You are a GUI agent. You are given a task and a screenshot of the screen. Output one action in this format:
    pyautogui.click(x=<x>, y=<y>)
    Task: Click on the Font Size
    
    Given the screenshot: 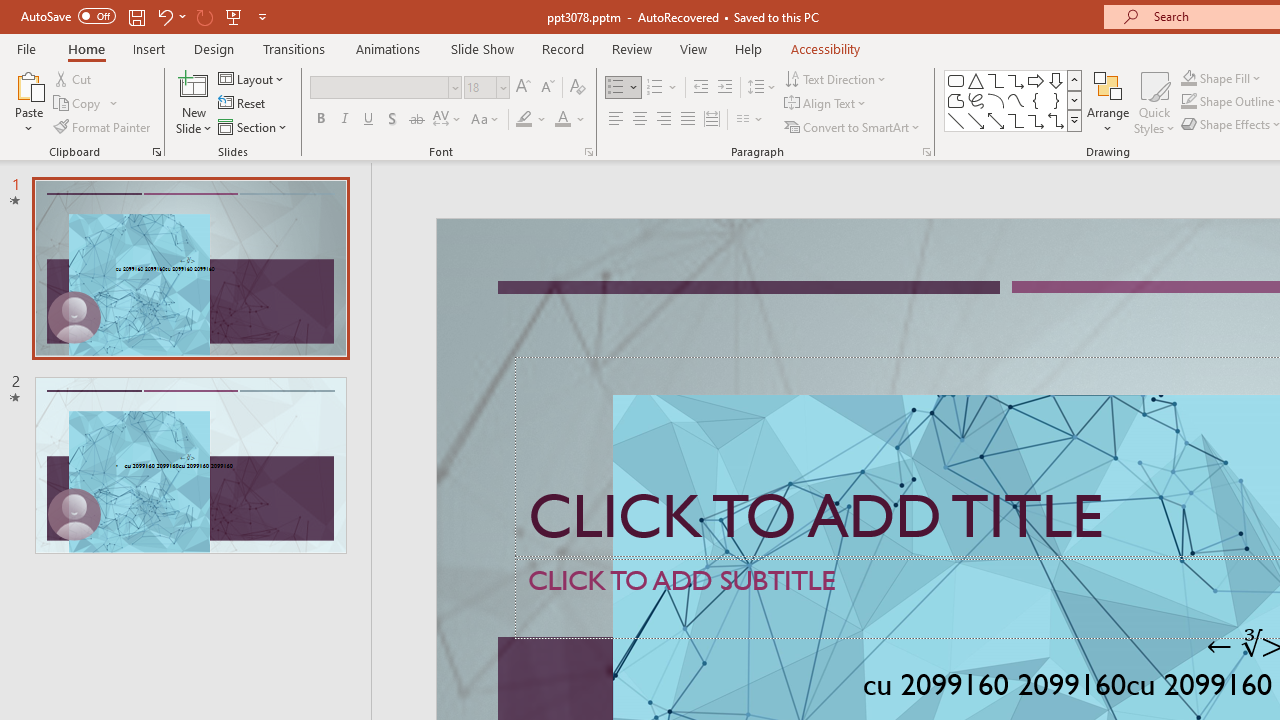 What is the action you would take?
    pyautogui.click(x=480, y=87)
    